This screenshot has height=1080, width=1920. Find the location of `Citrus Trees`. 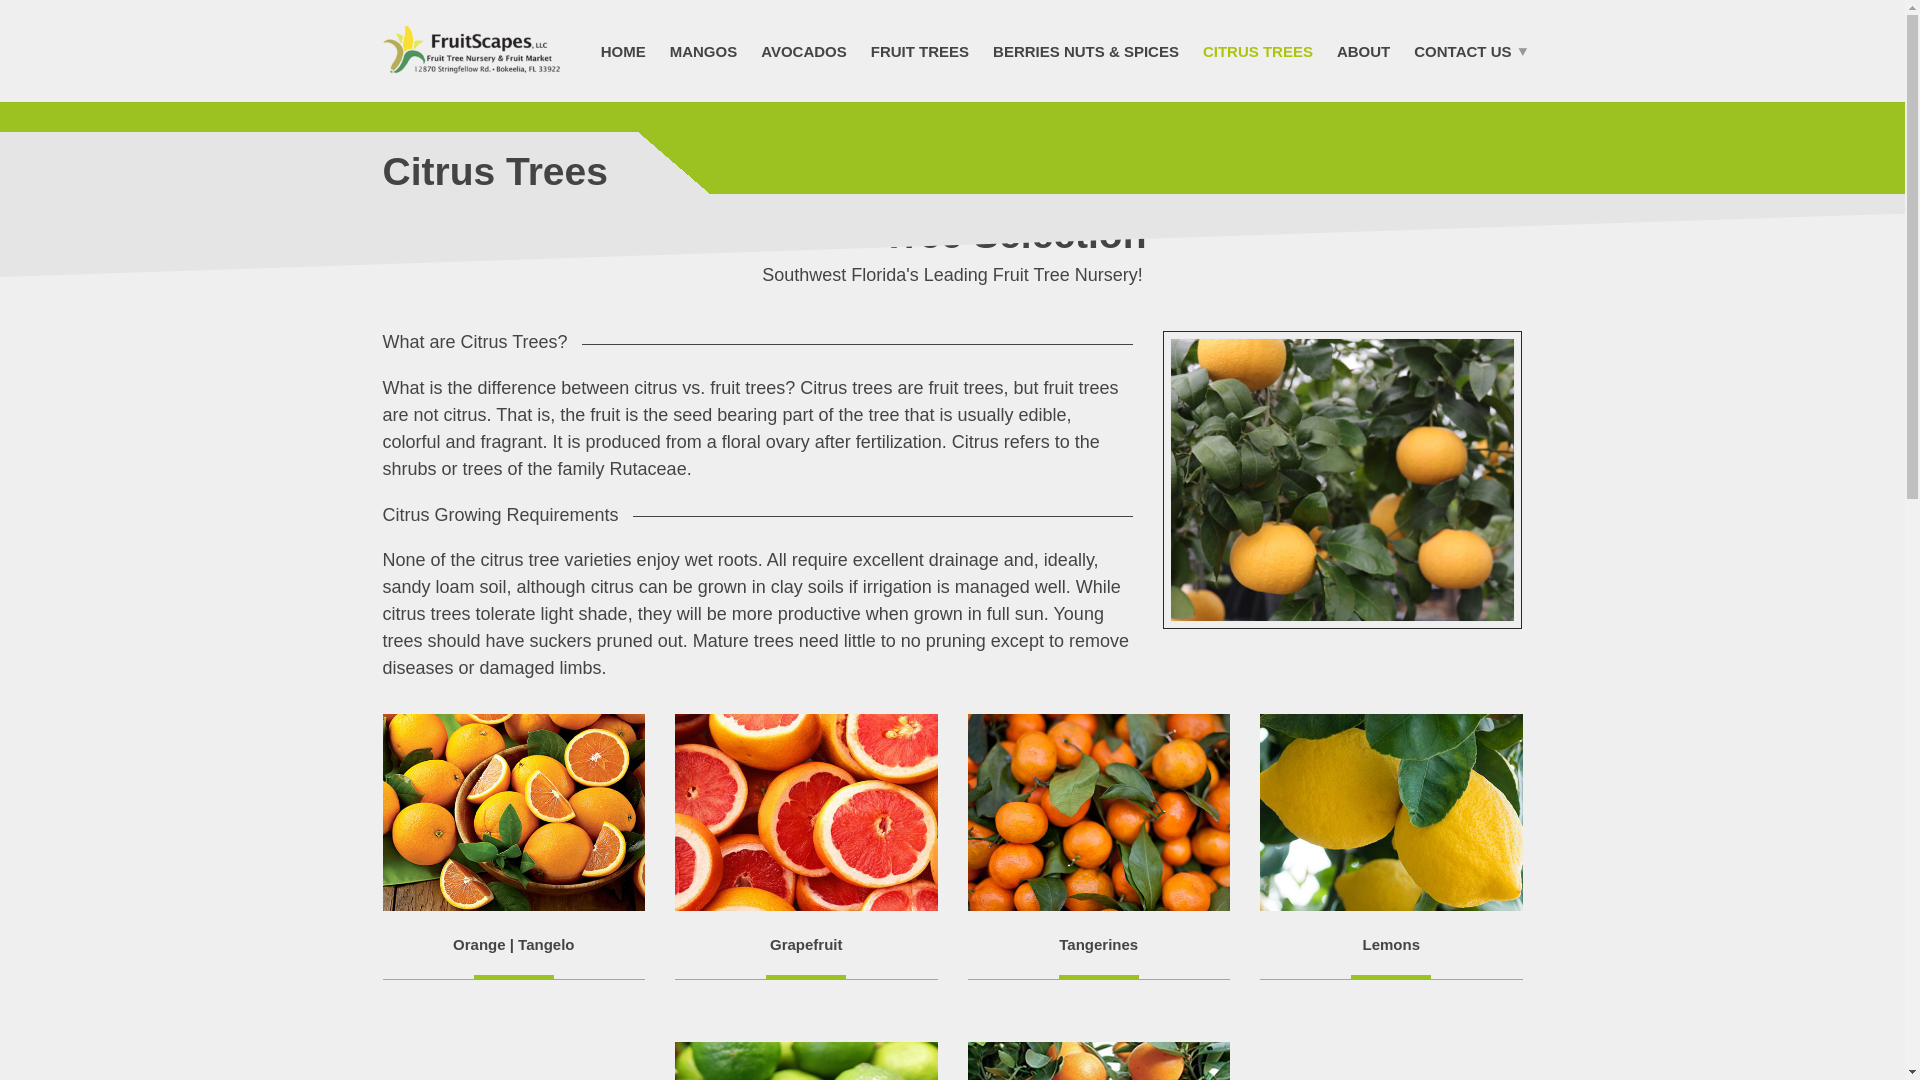

Citrus Trees is located at coordinates (1257, 50).